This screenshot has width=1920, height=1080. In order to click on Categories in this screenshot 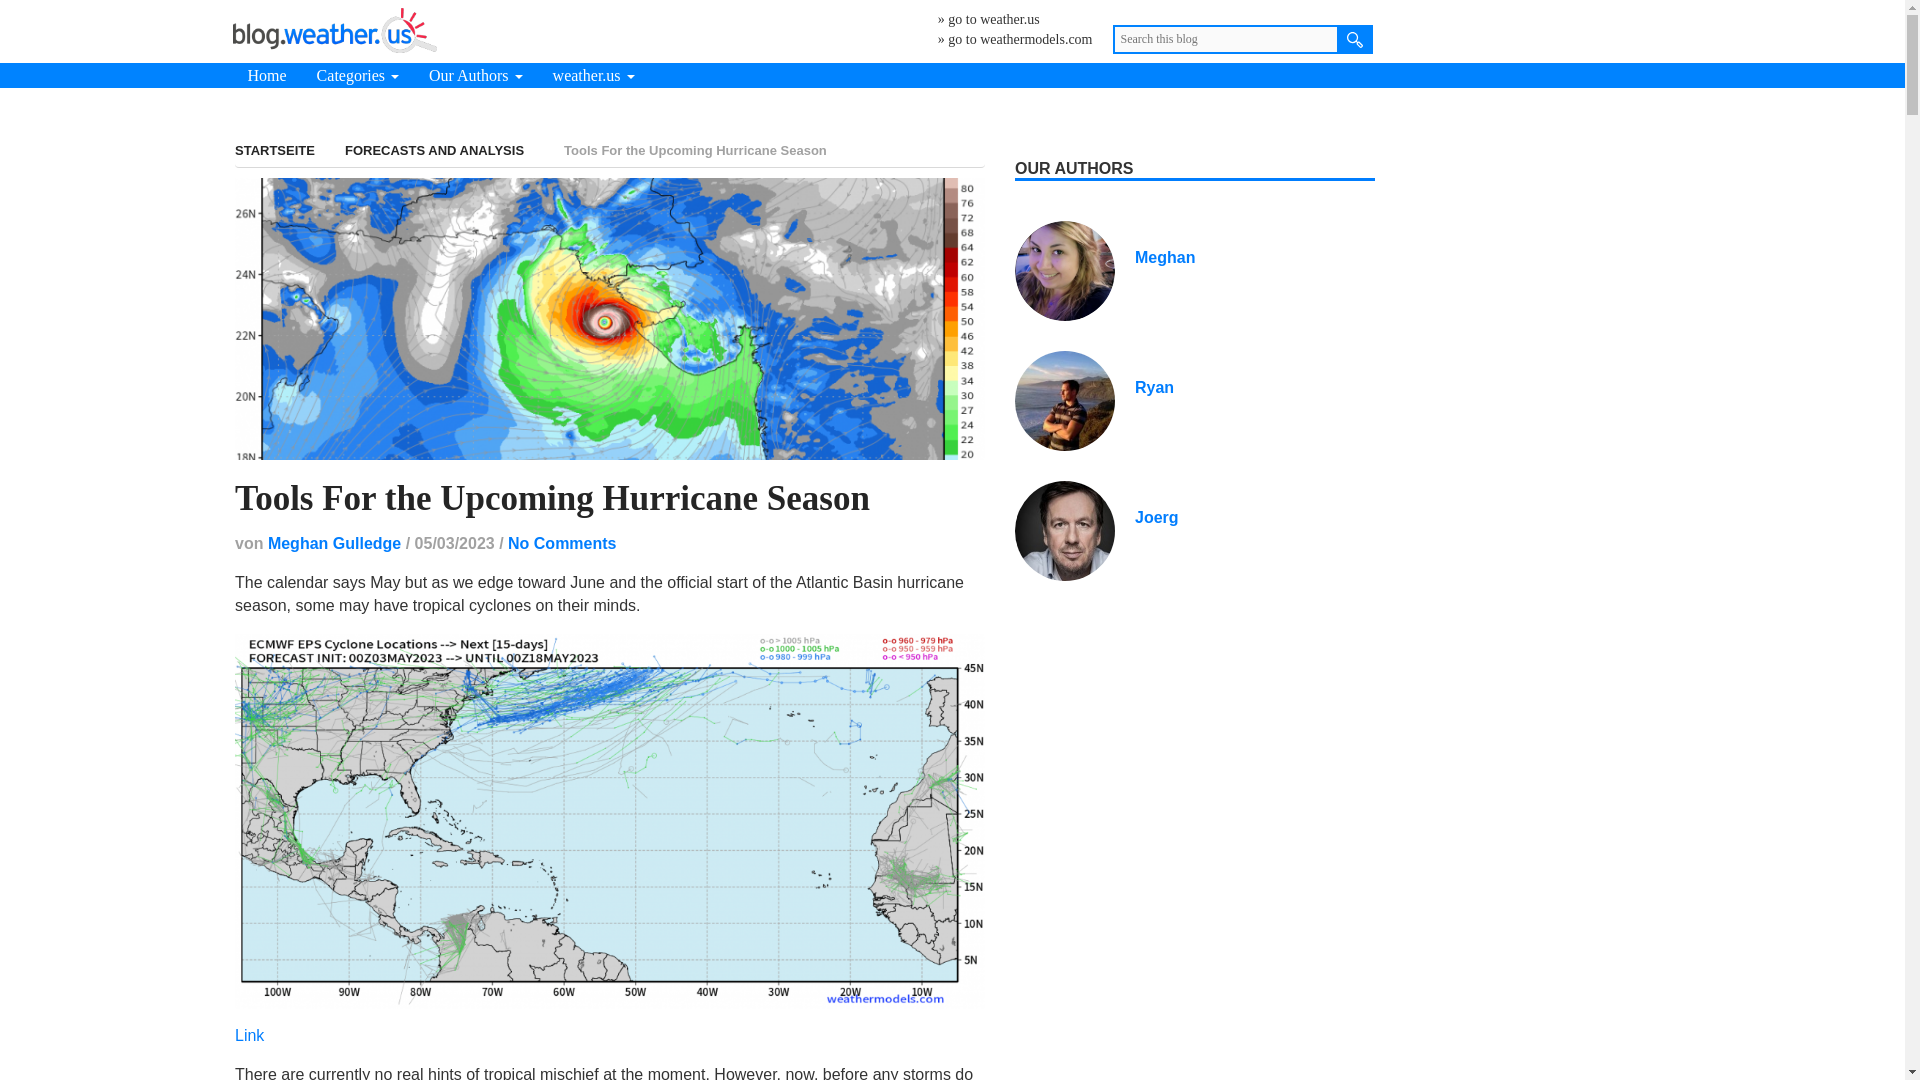, I will do `click(358, 74)`.